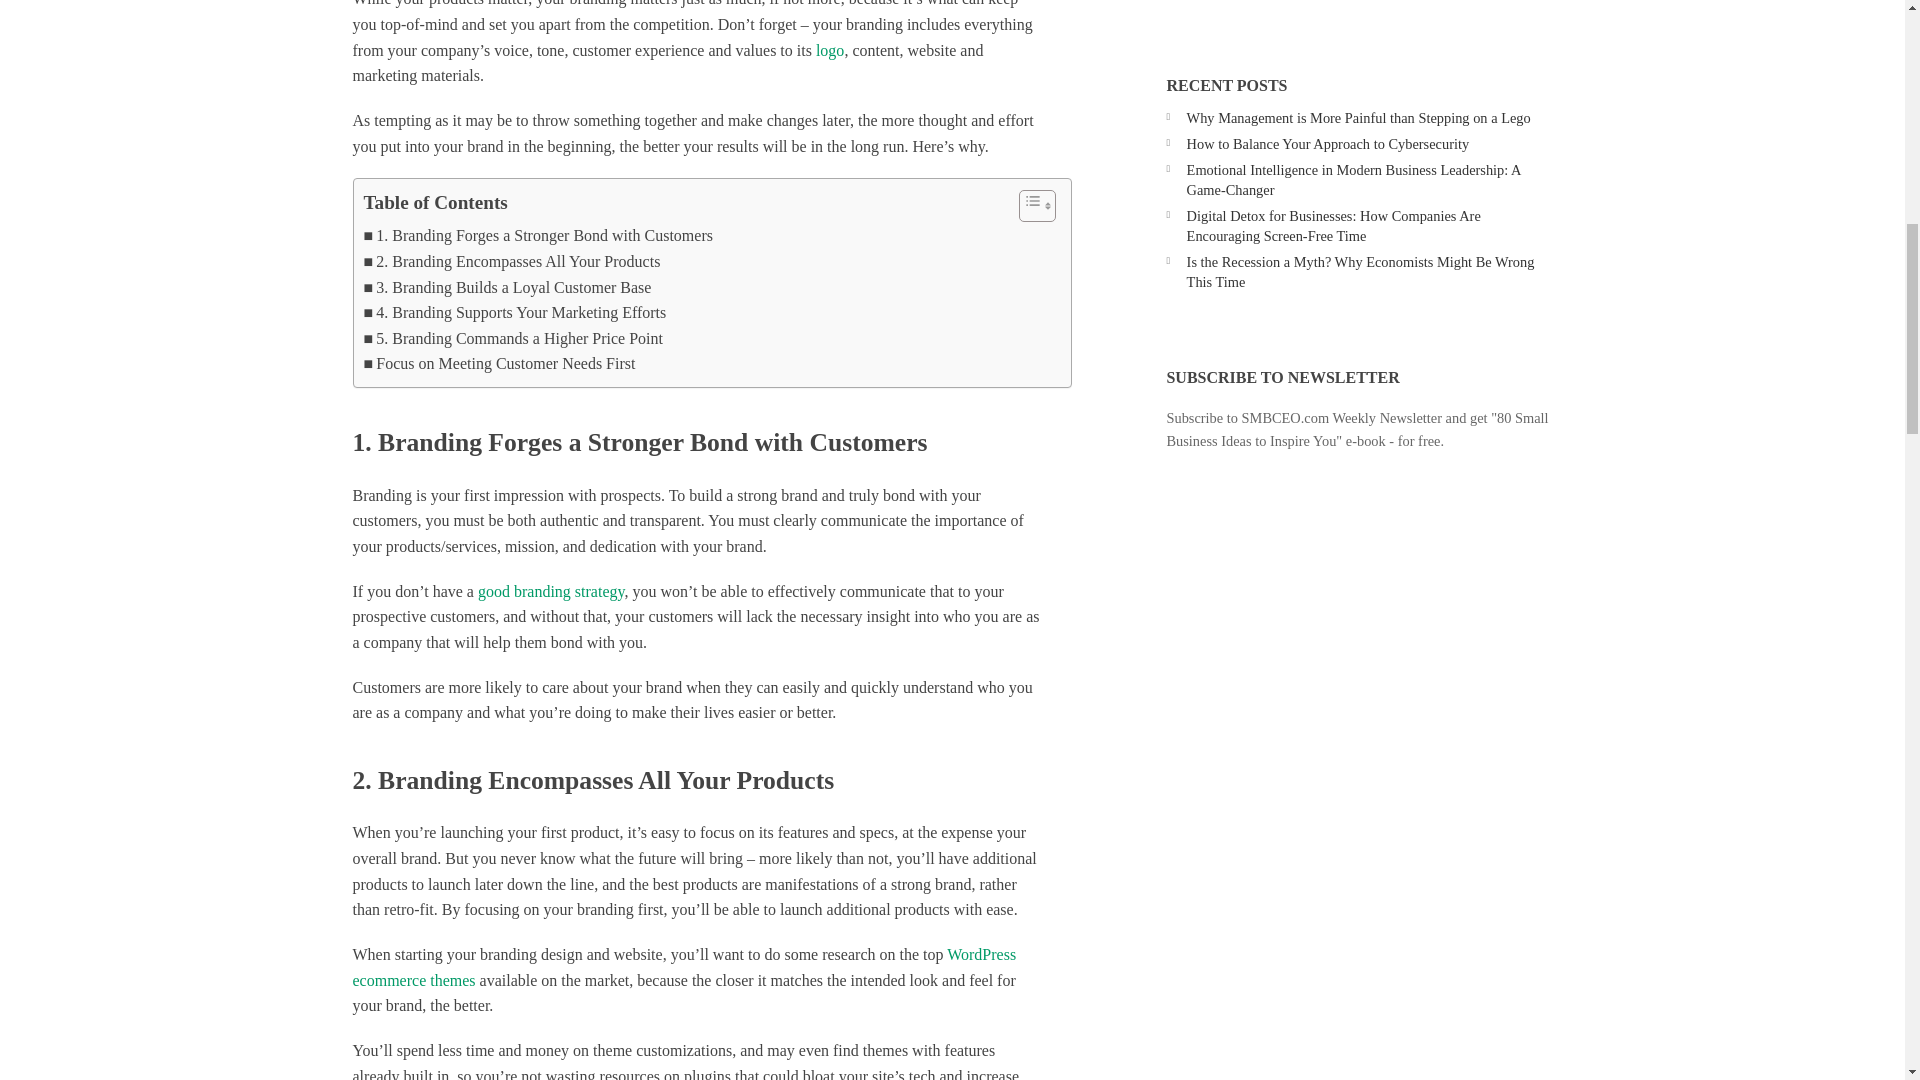 This screenshot has height=1080, width=1920. What do you see at coordinates (508, 288) in the screenshot?
I see `3. Branding Builds a Loyal Customer Base` at bounding box center [508, 288].